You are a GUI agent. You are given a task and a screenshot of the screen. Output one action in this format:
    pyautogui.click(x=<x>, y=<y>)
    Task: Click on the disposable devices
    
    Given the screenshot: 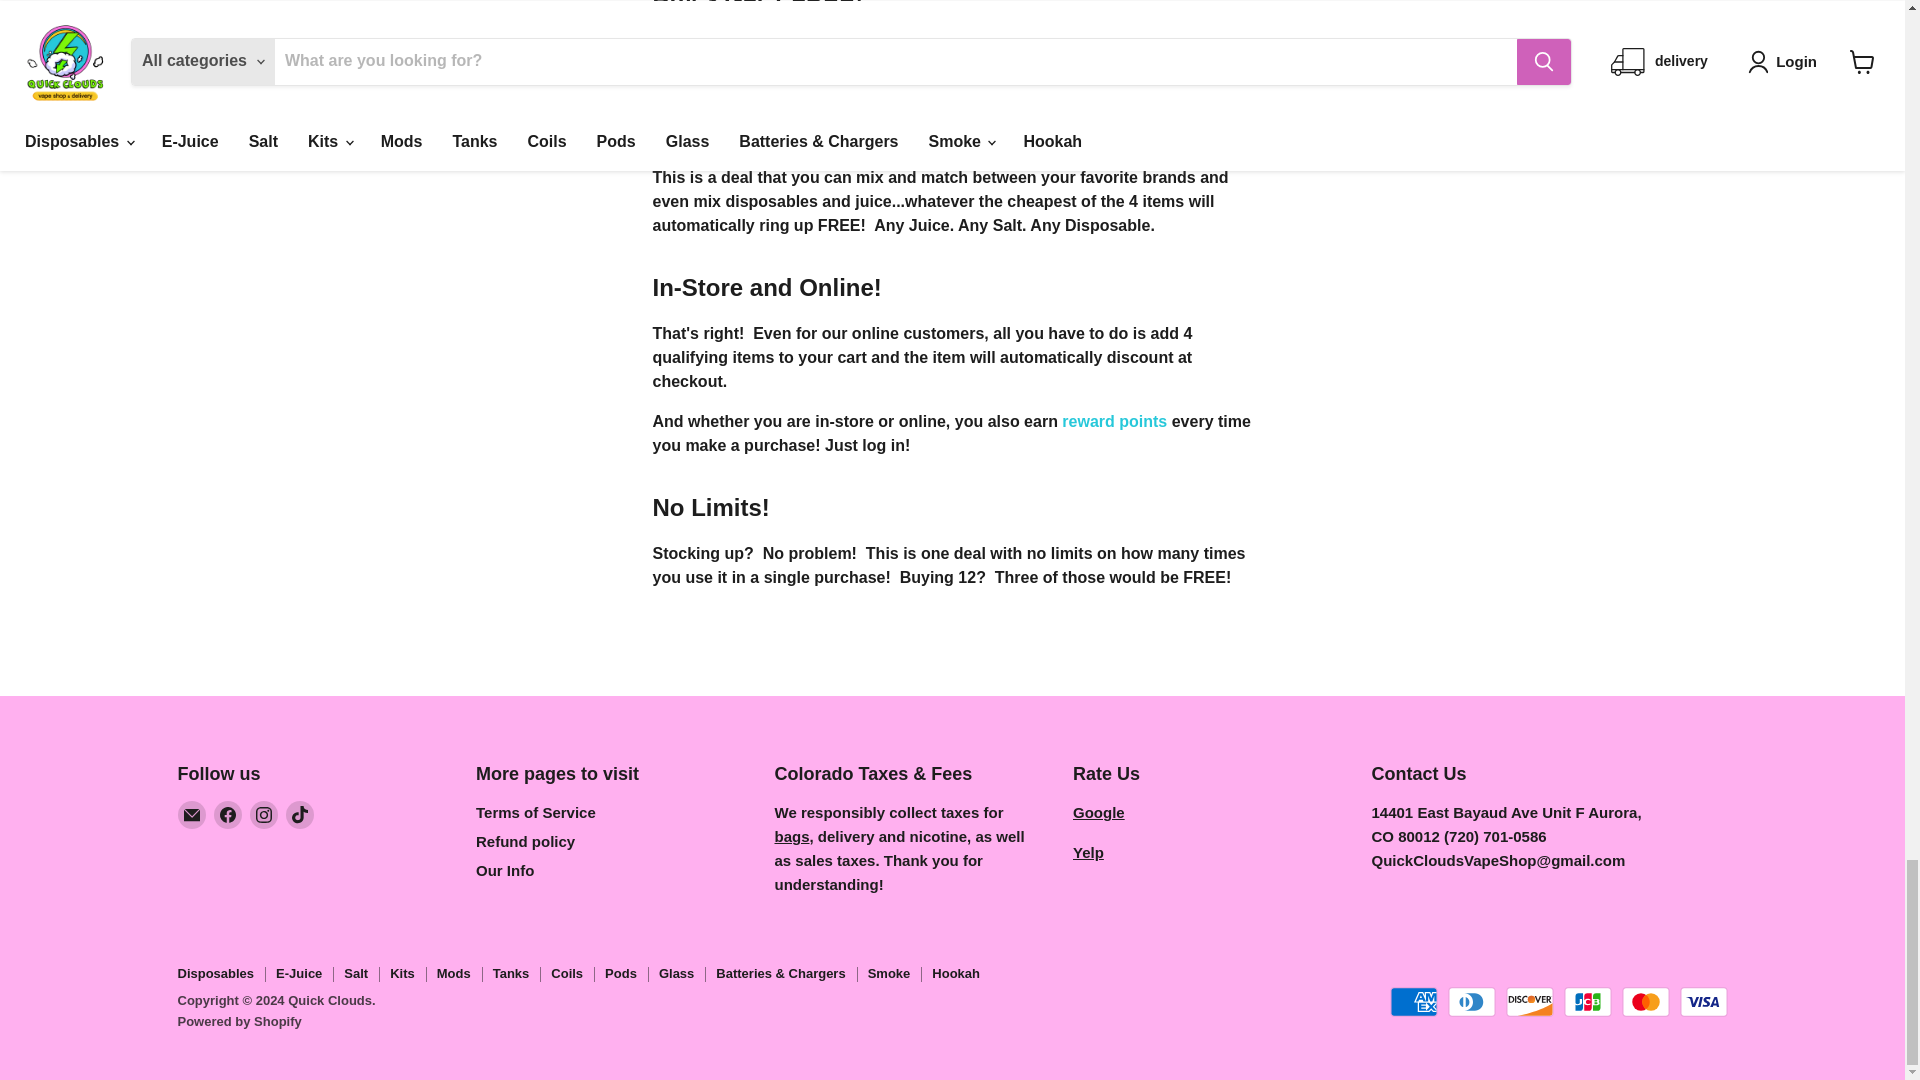 What is the action you would take?
    pyautogui.click(x=1001, y=45)
    